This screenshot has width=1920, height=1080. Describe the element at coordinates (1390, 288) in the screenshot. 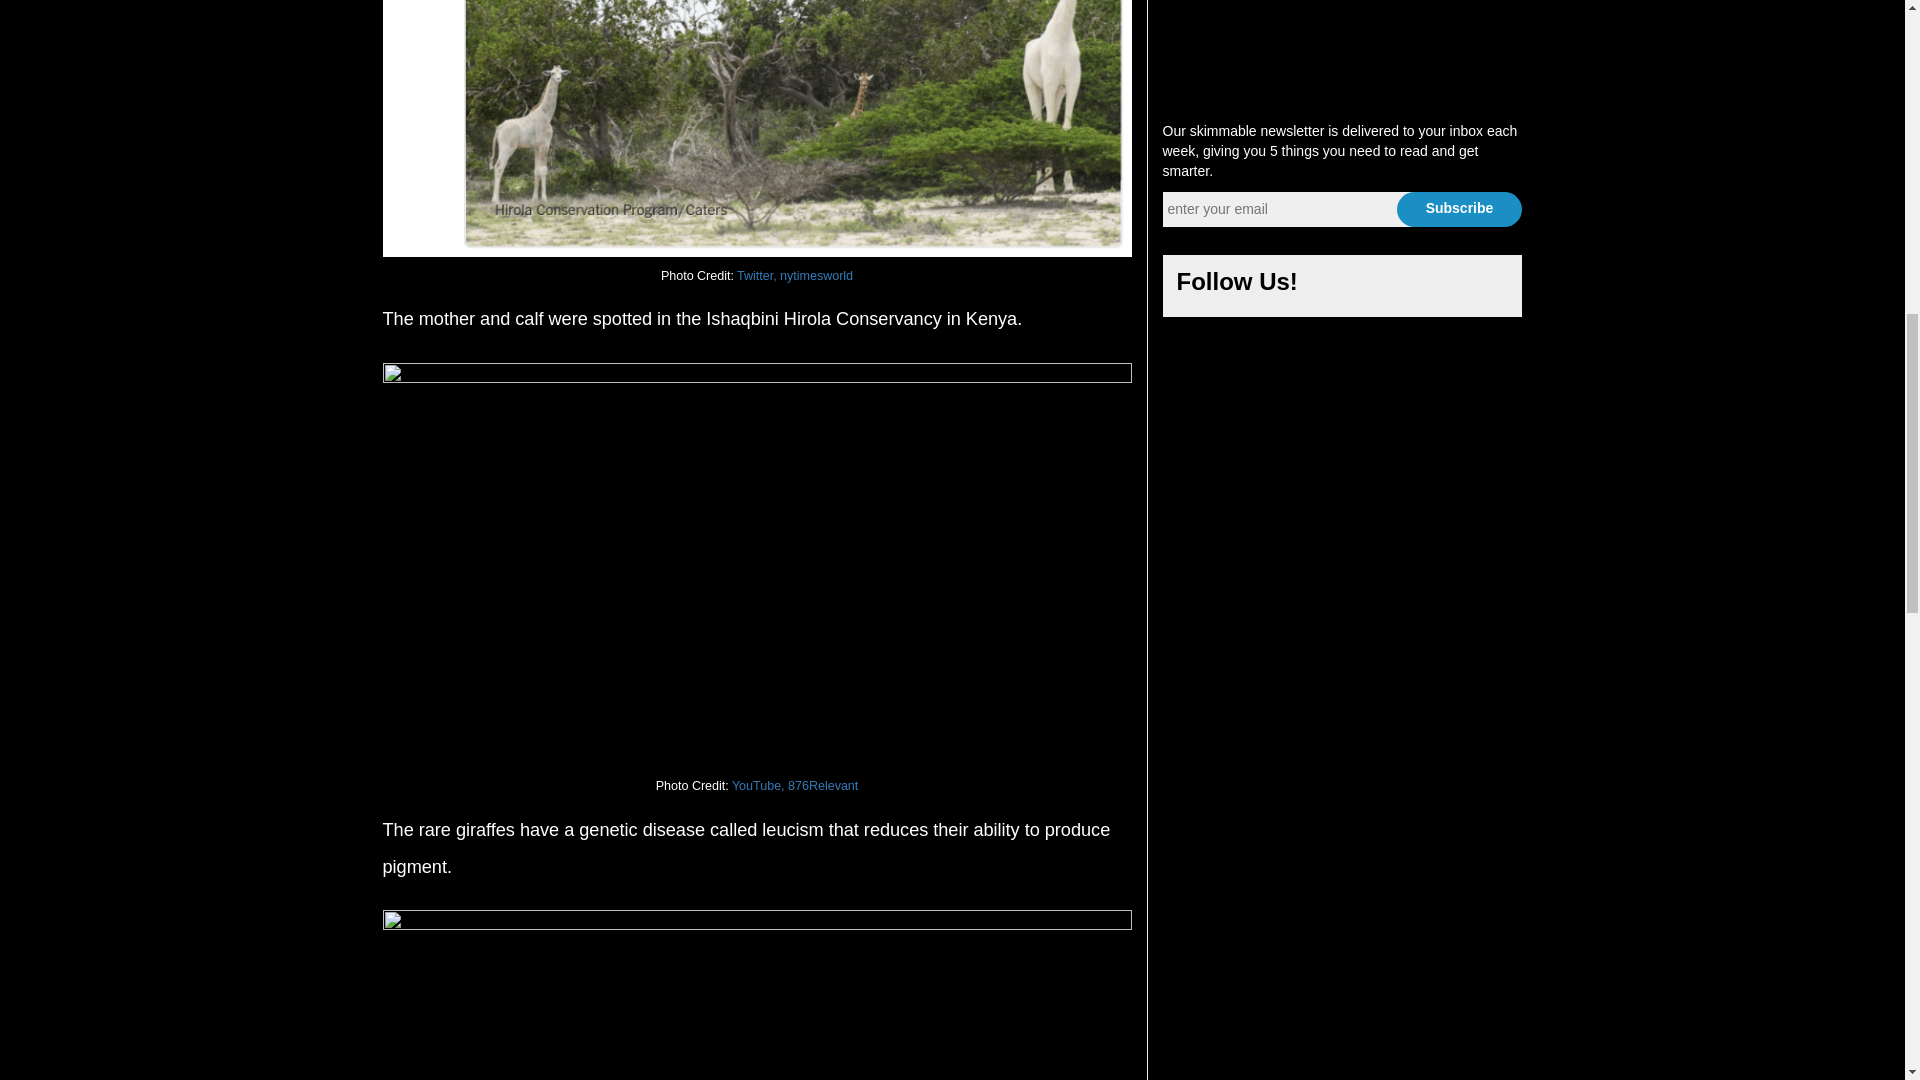

I see `Twitter` at that location.